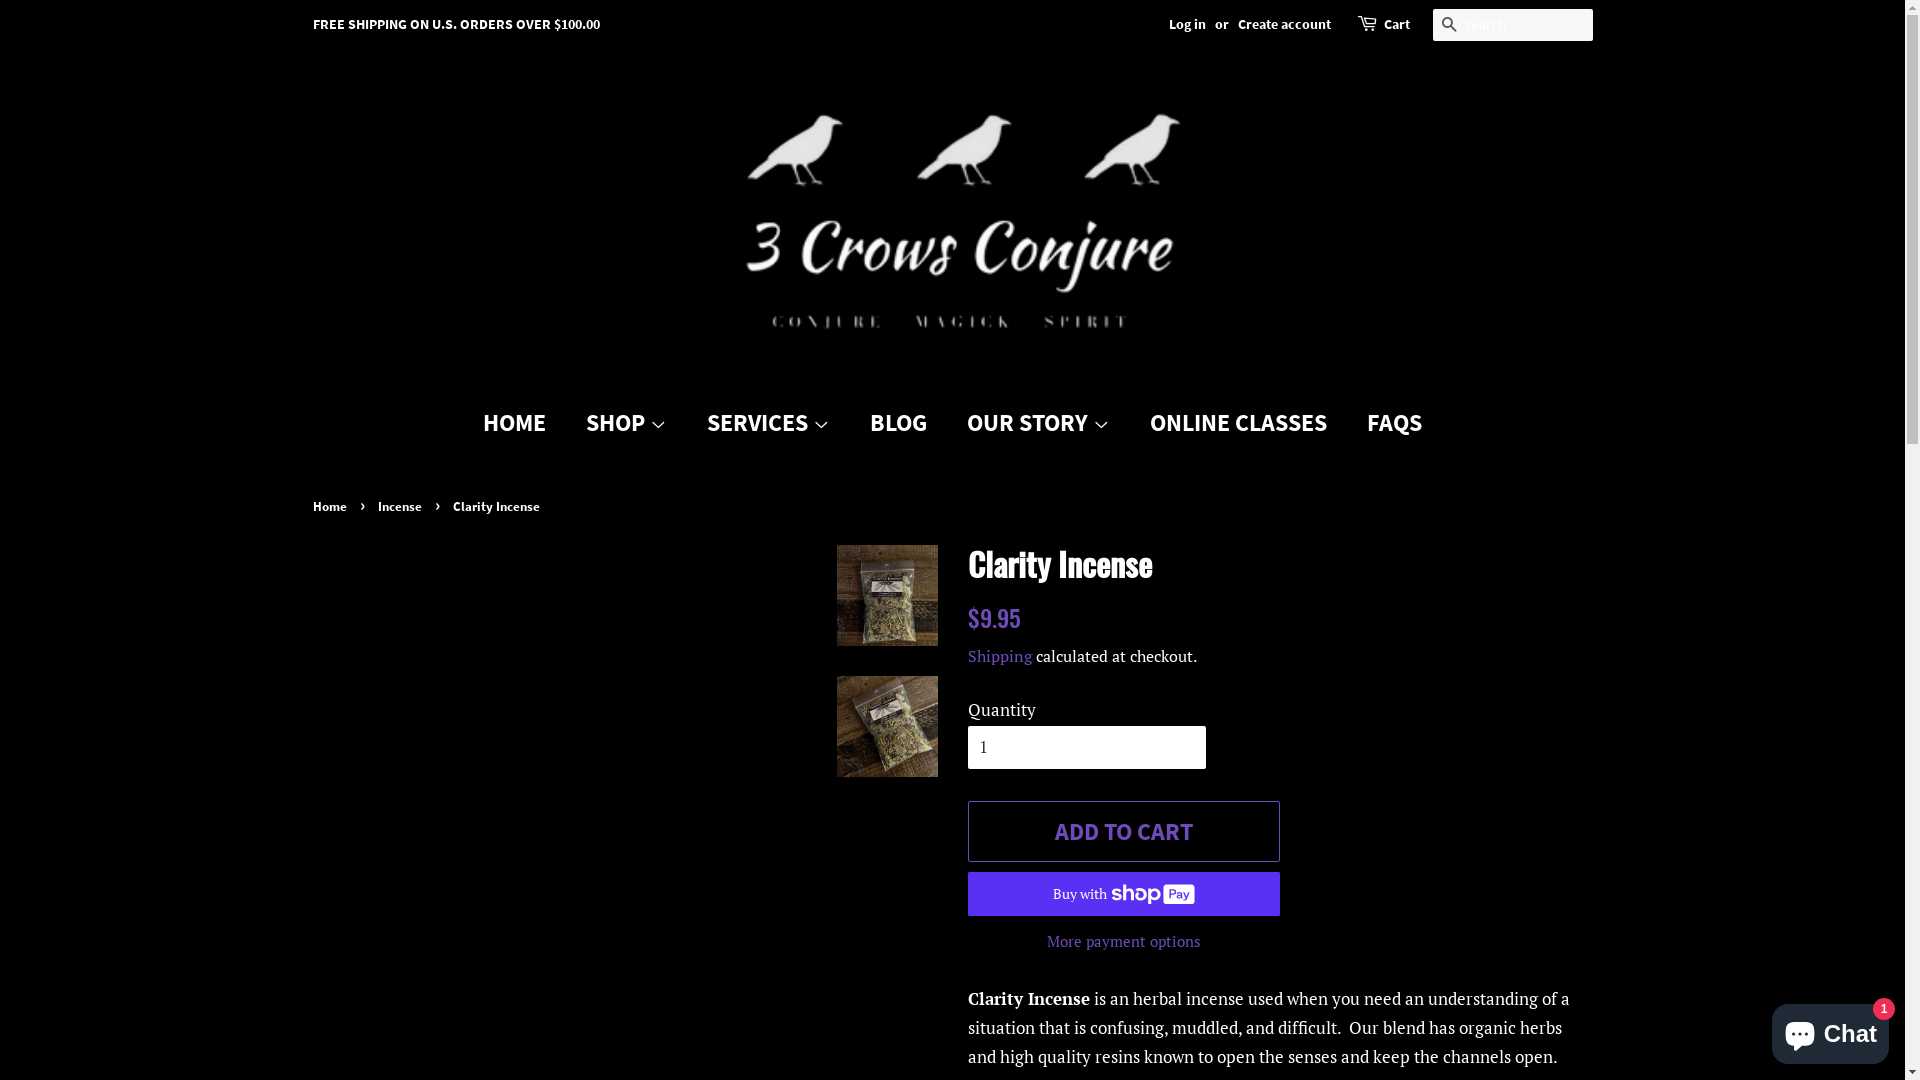 This screenshot has width=1920, height=1080. I want to click on SERVICES, so click(771, 424).